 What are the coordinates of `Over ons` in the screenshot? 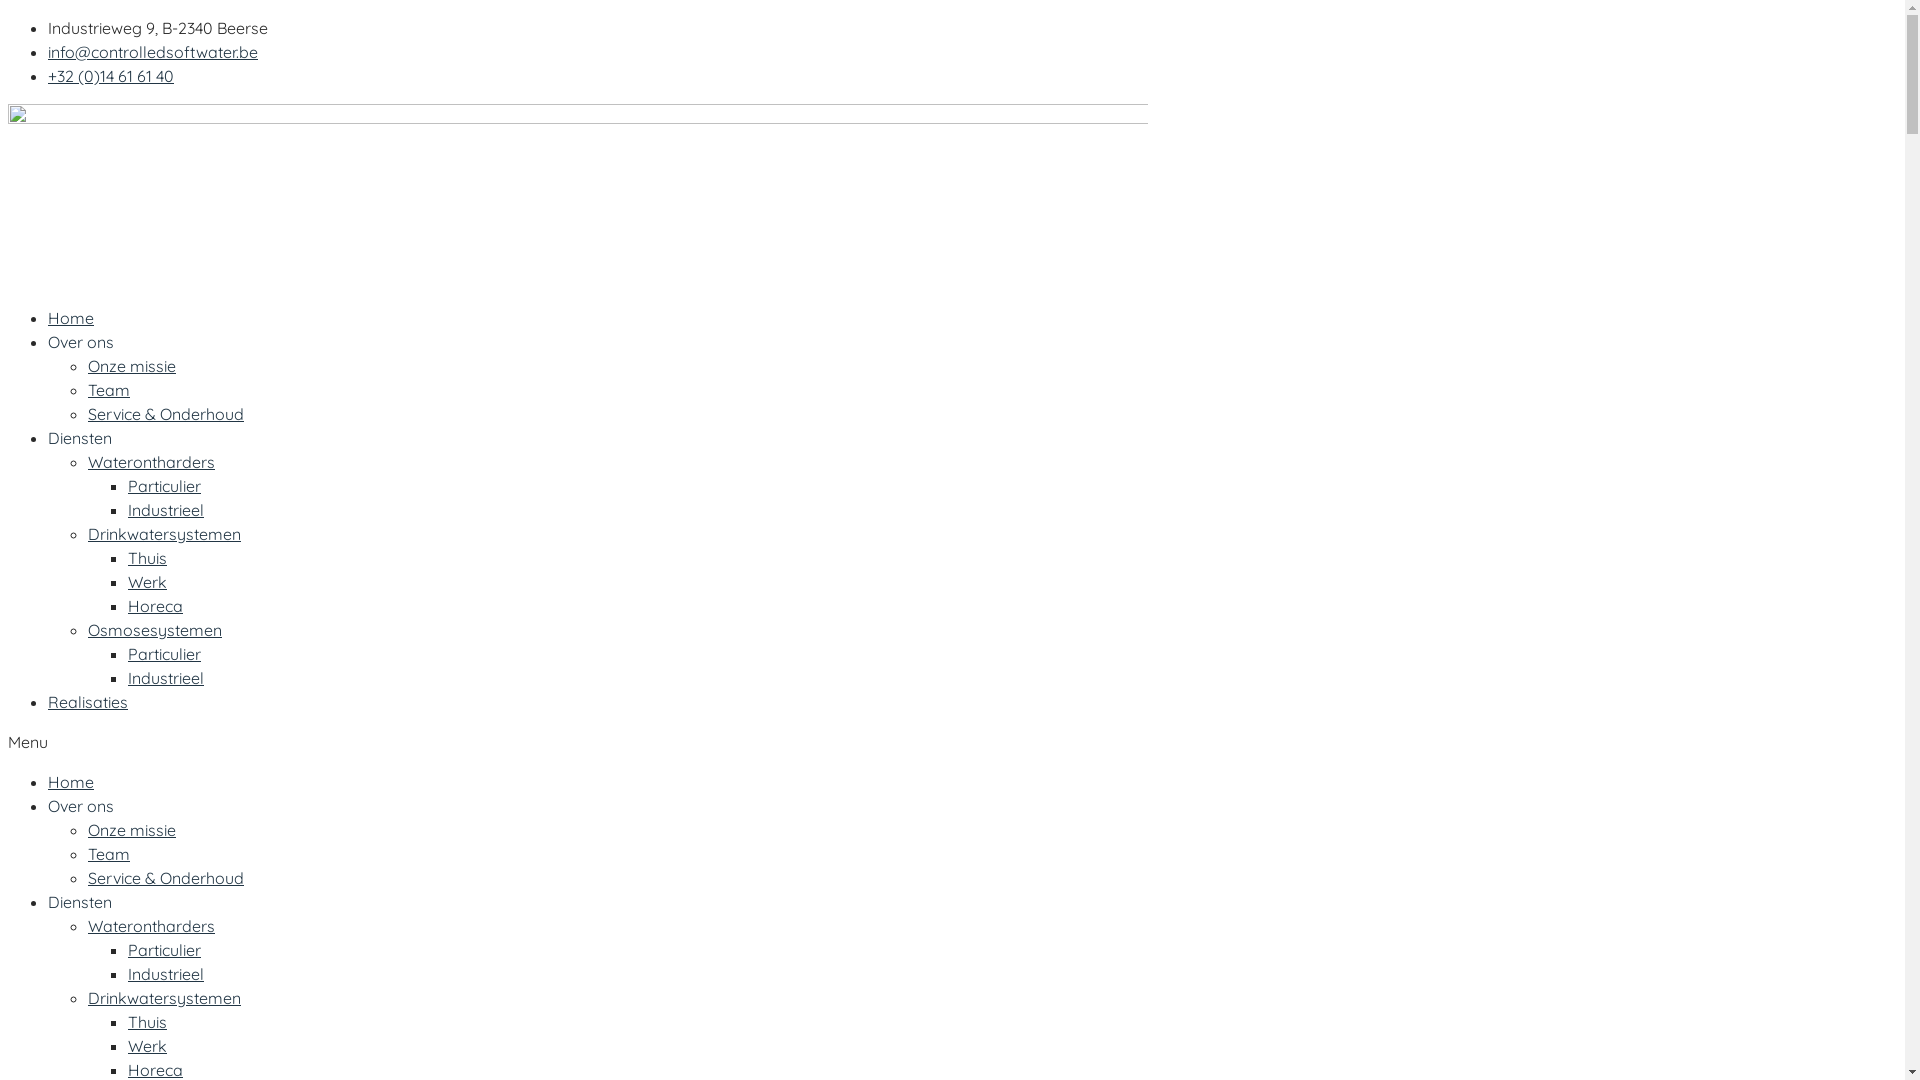 It's located at (81, 806).